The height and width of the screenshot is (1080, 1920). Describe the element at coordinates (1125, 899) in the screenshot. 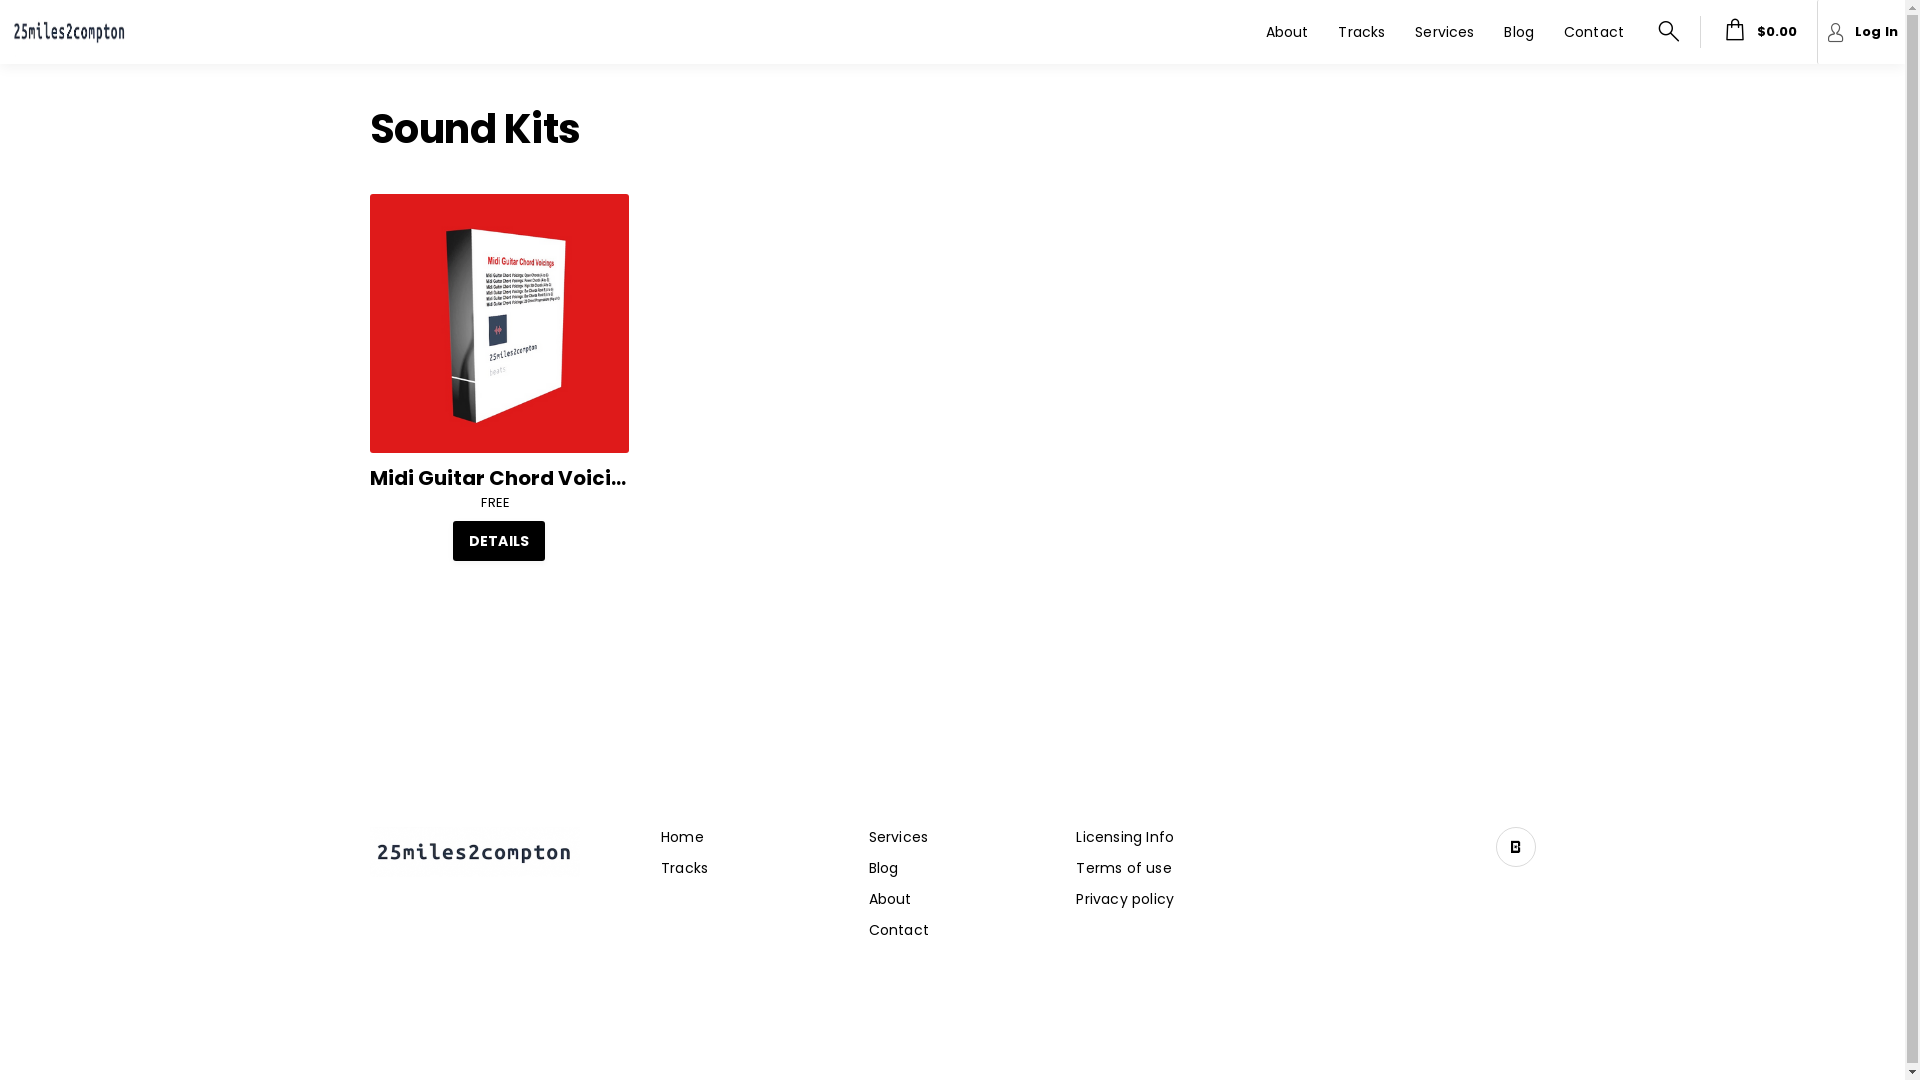

I see `Privacy policy` at that location.